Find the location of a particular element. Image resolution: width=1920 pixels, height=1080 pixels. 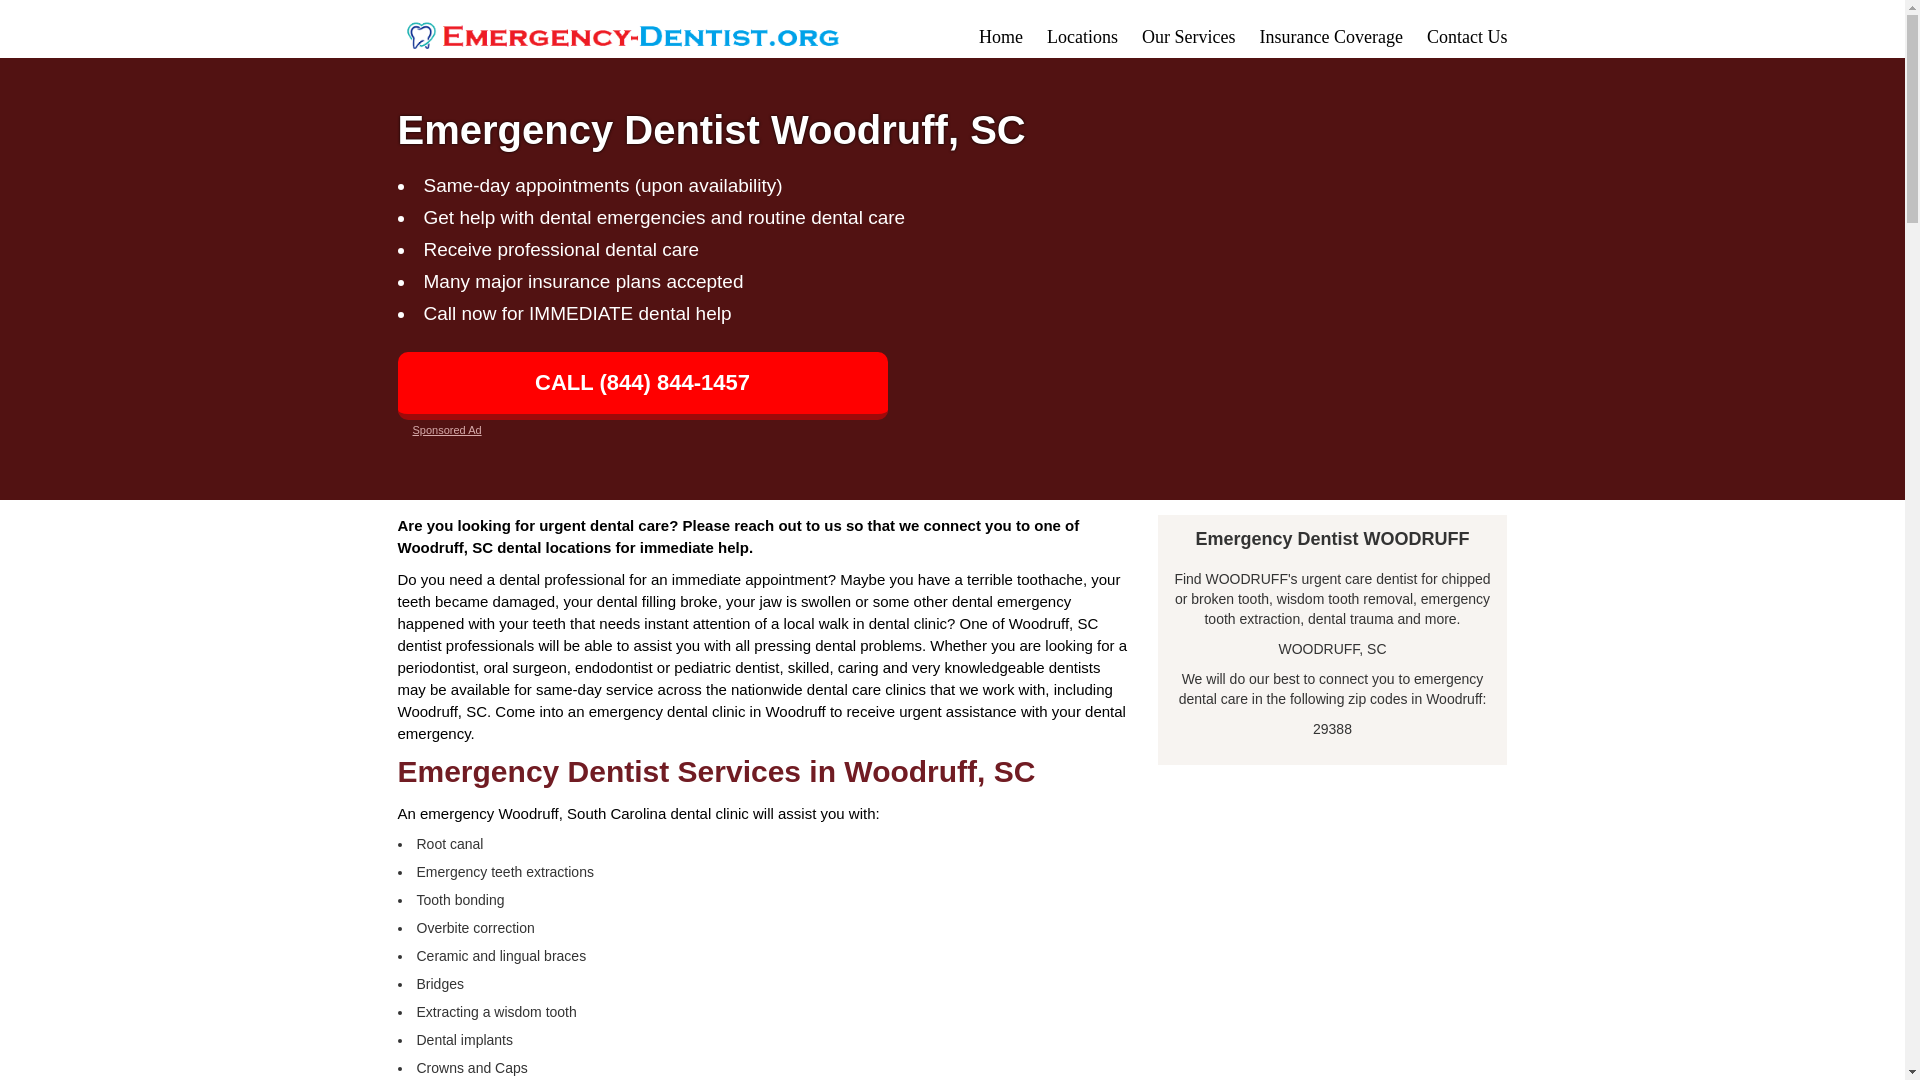

Sponsored Ad is located at coordinates (446, 430).